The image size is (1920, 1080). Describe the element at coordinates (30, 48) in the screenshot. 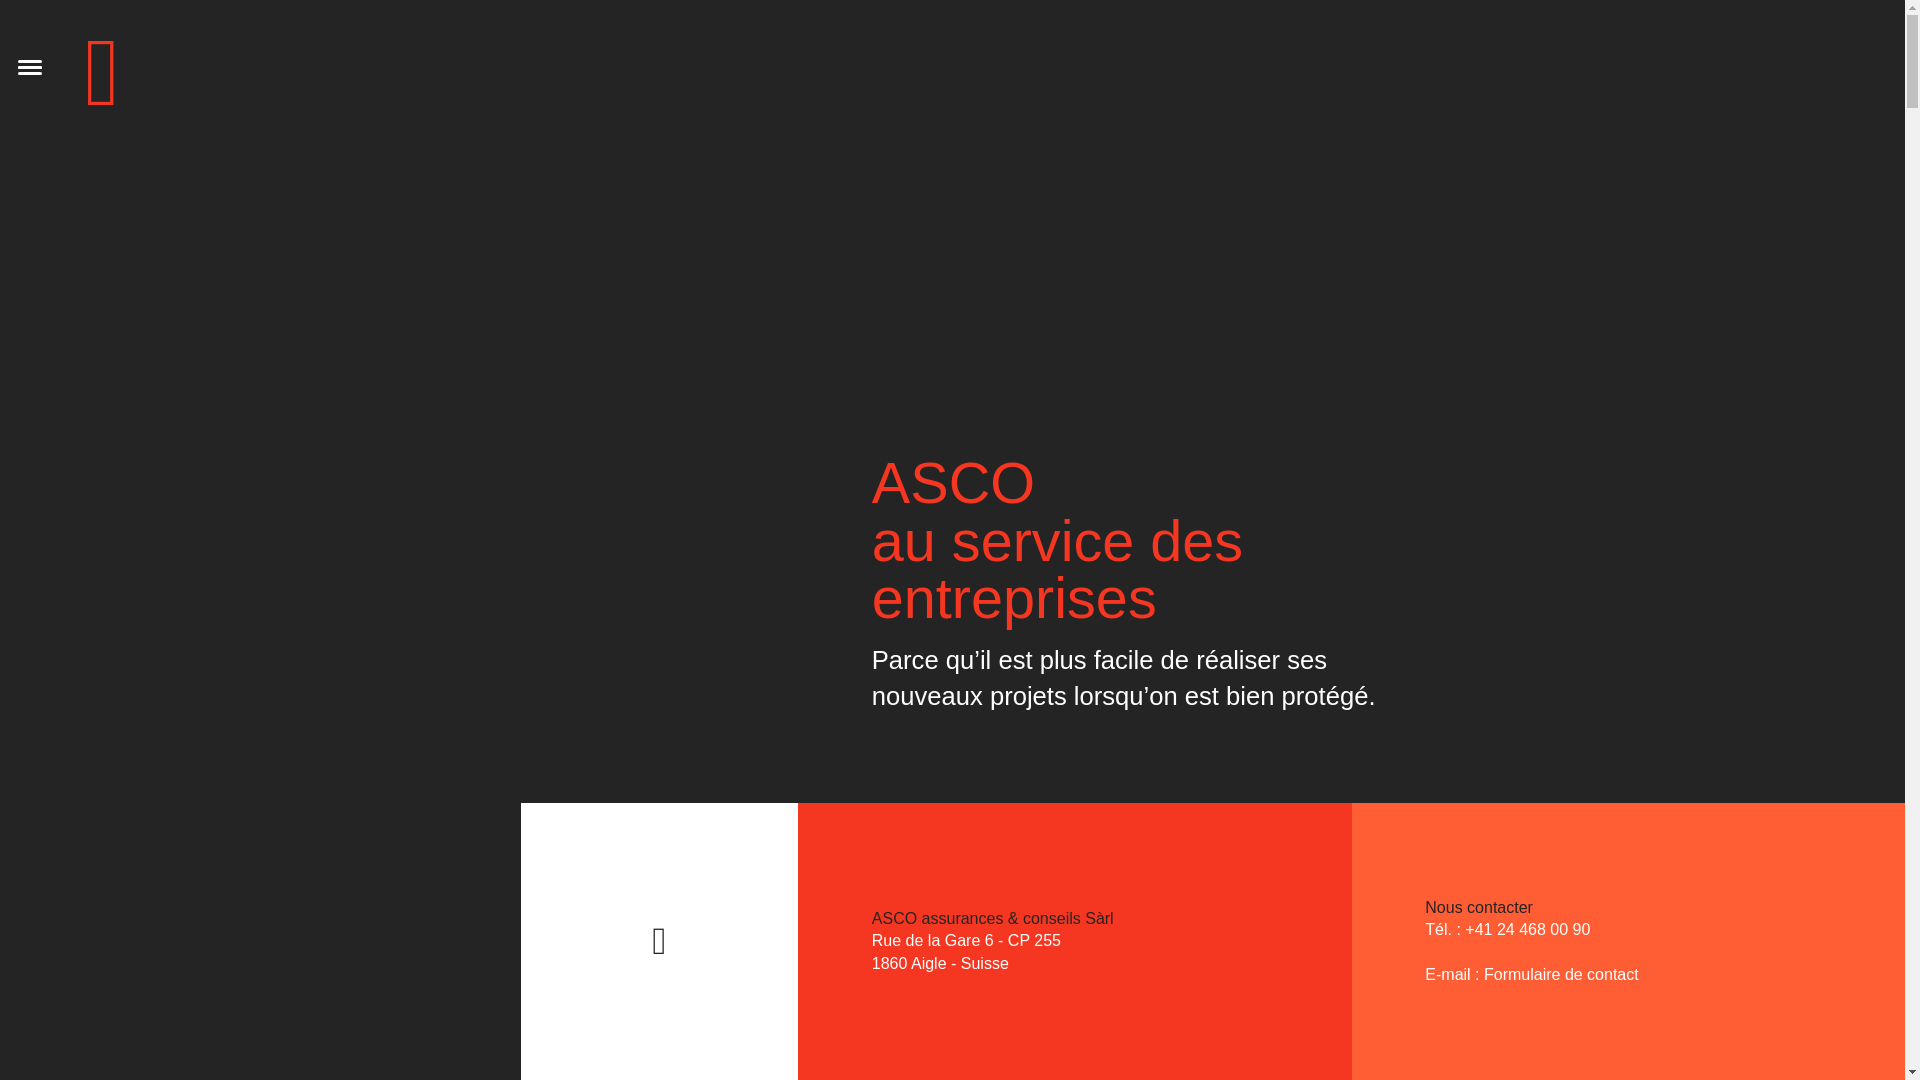

I see `MENU` at that location.